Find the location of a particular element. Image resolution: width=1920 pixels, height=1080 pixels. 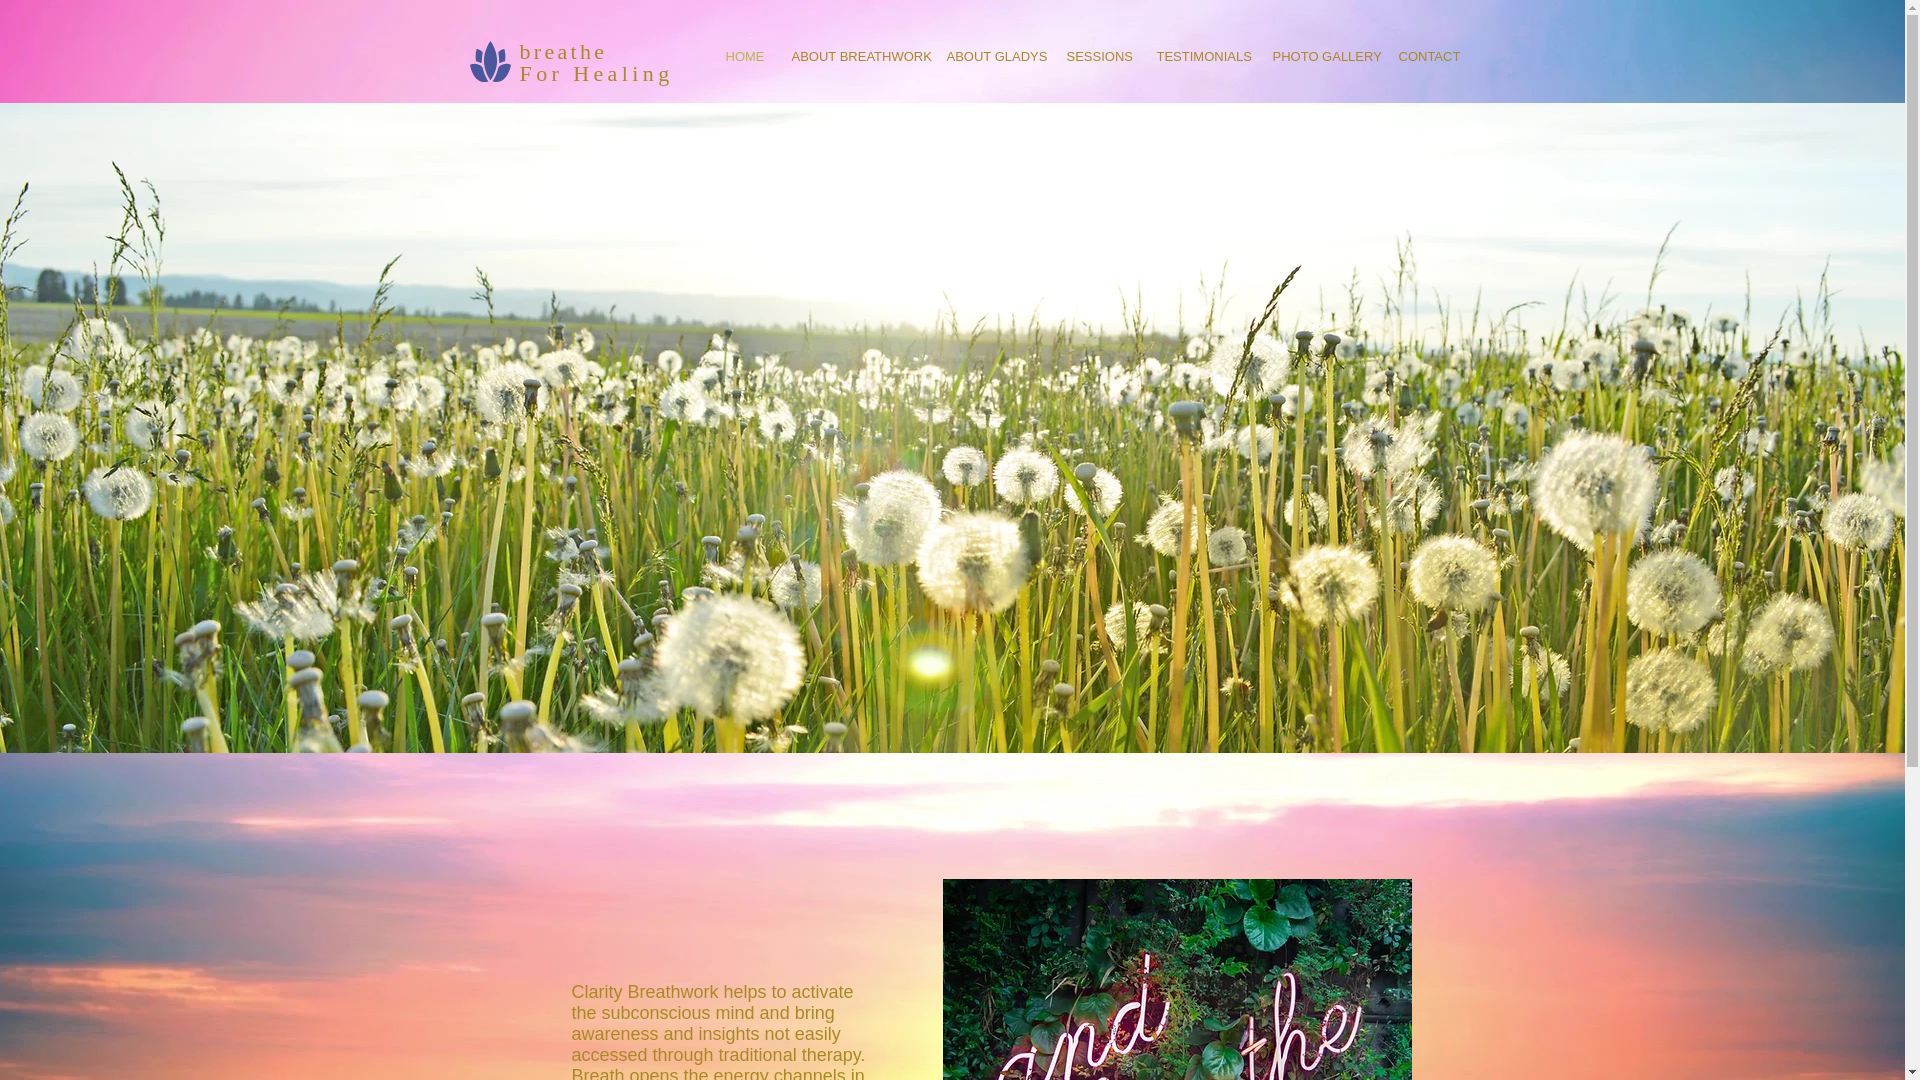

TESTIMONIALS is located at coordinates (1200, 56).